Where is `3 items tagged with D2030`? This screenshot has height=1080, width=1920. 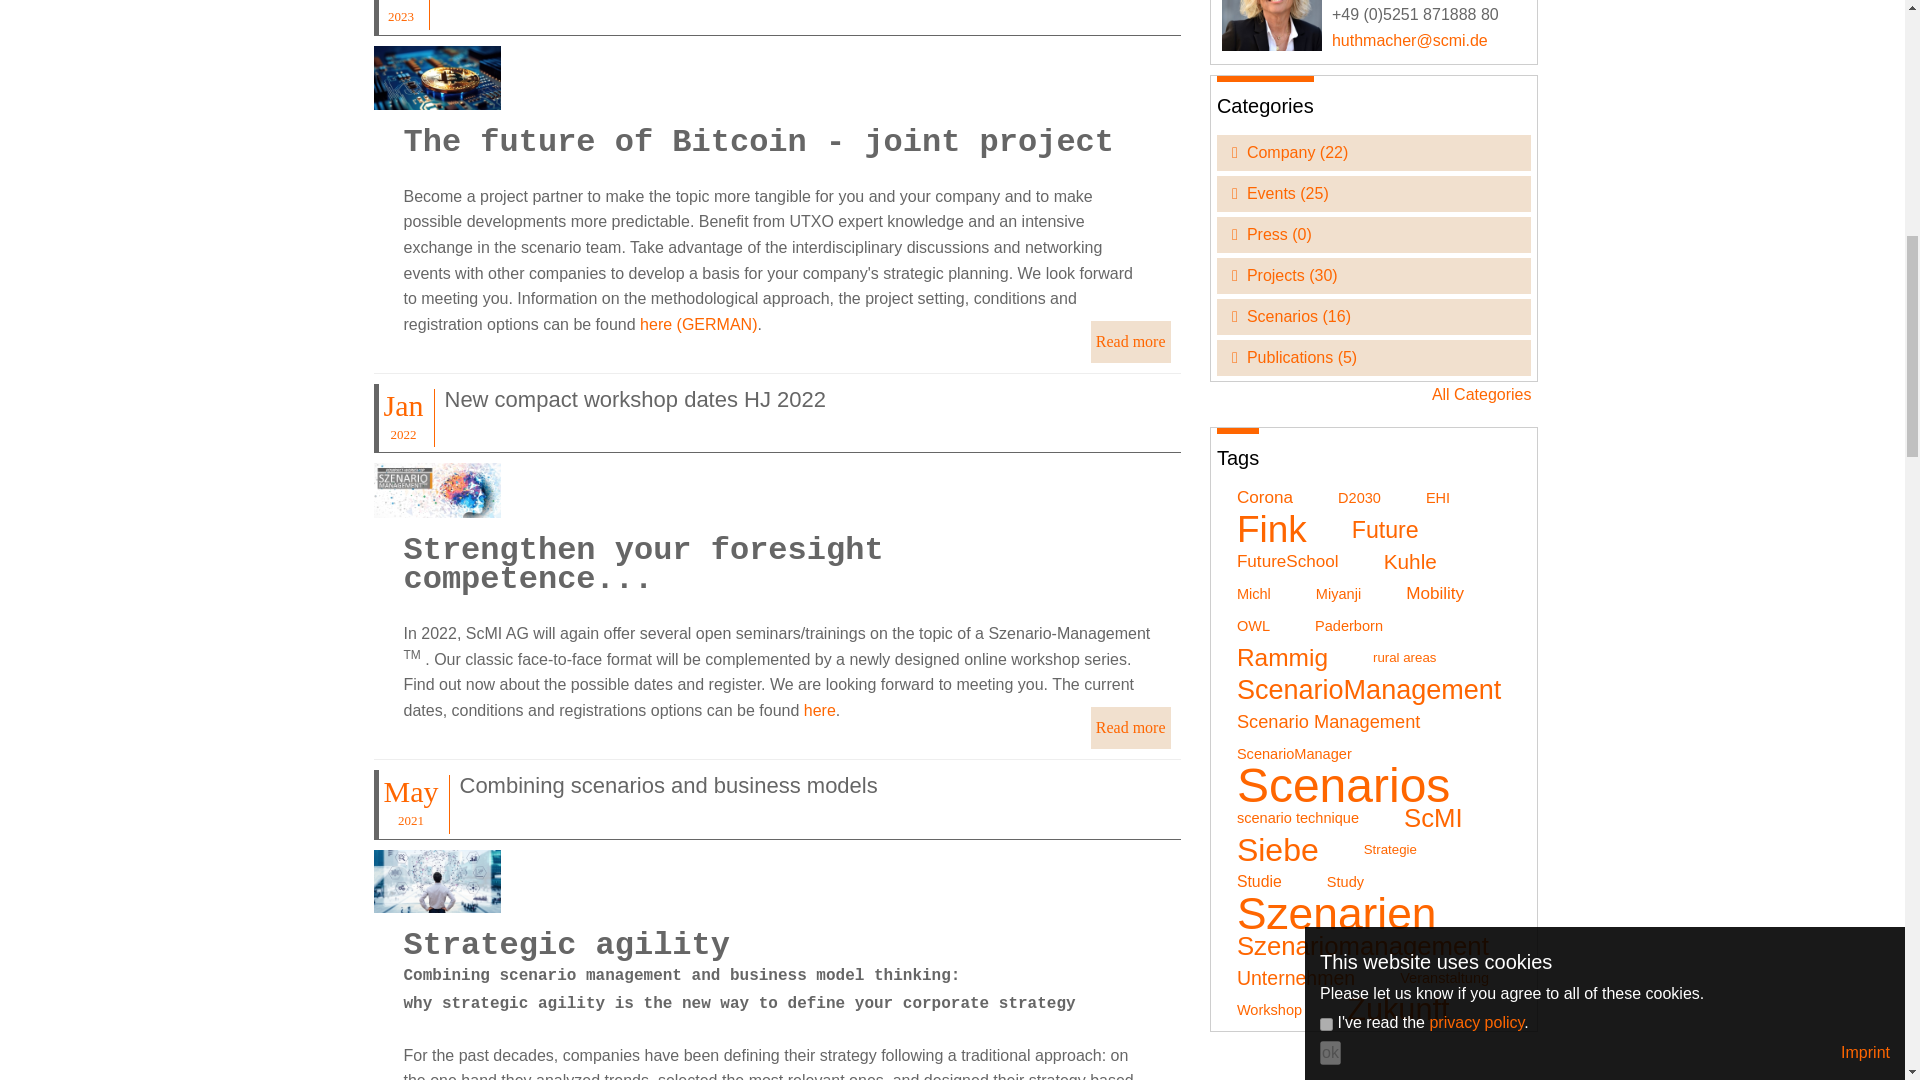 3 items tagged with D2030 is located at coordinates (1354, 498).